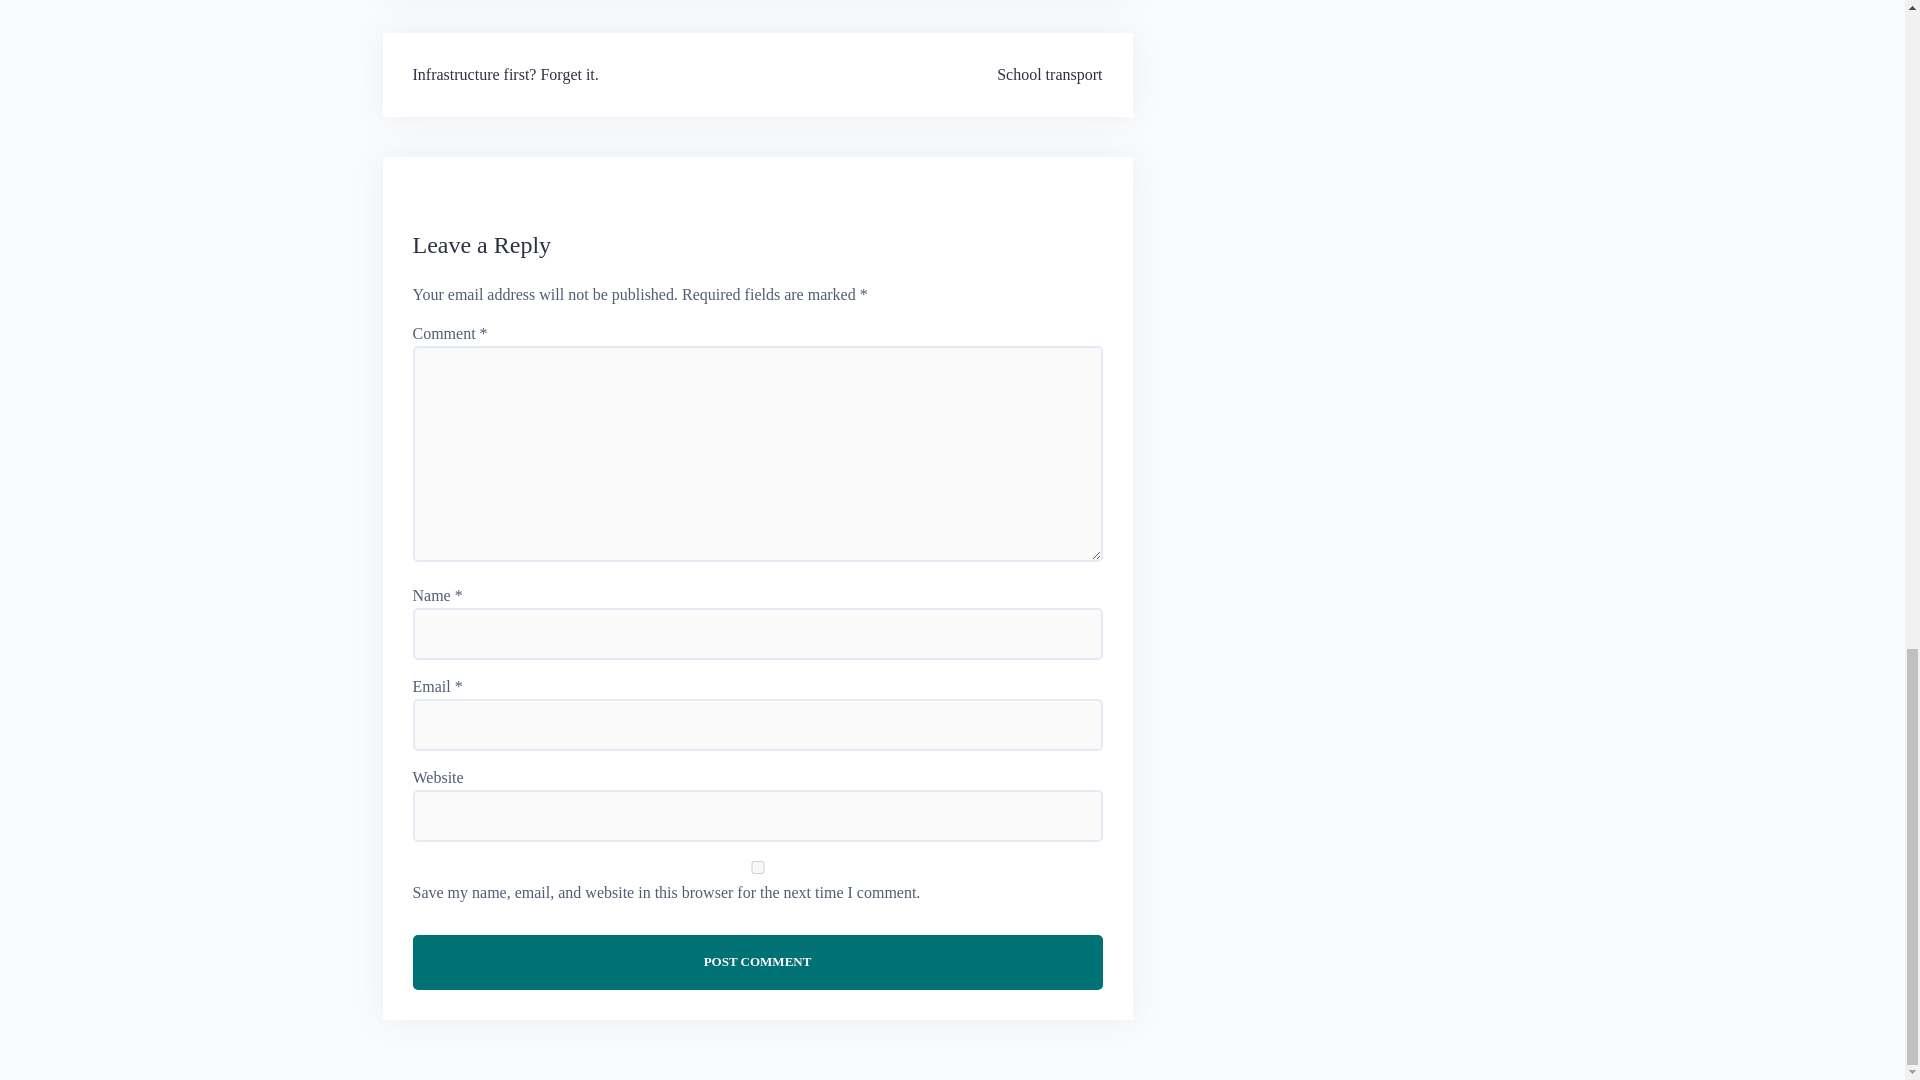  Describe the element at coordinates (757, 962) in the screenshot. I see `Post Comment` at that location.